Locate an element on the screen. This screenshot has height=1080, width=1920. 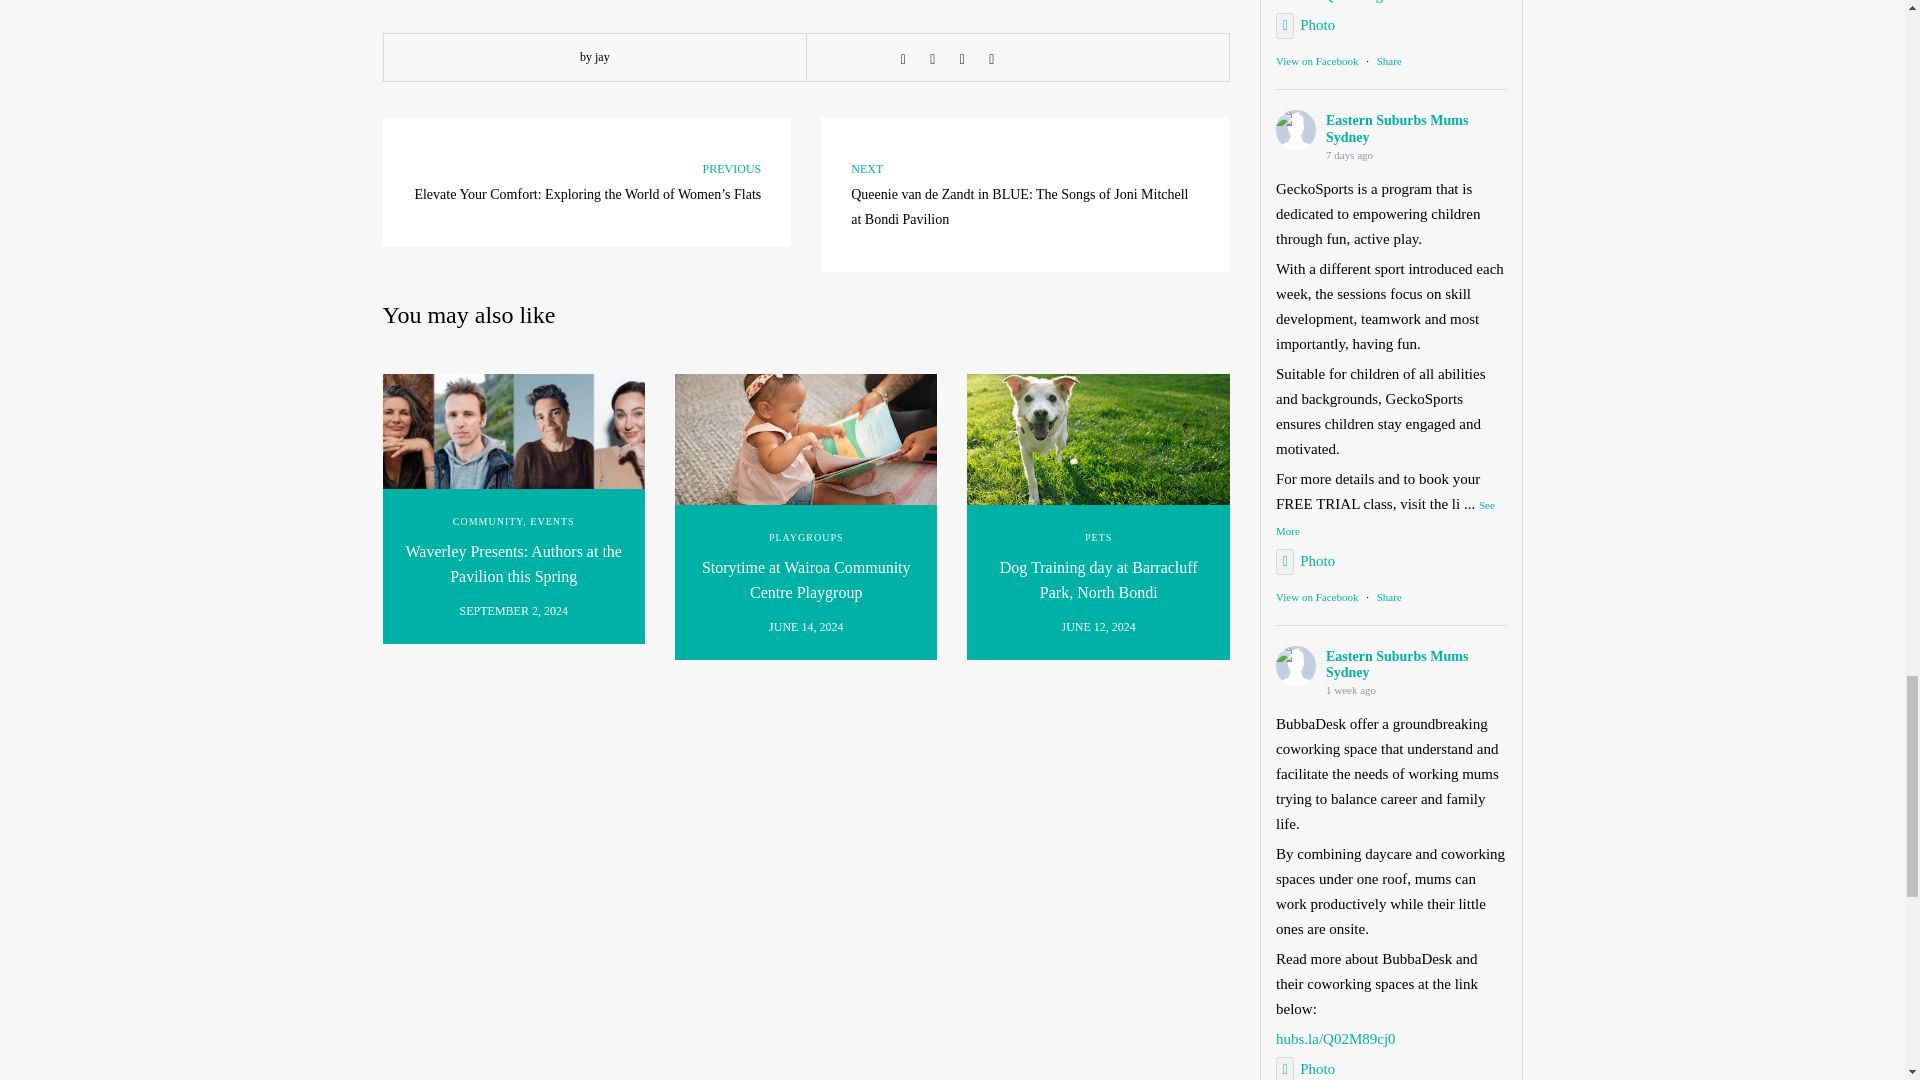
Share this is located at coordinates (902, 58).